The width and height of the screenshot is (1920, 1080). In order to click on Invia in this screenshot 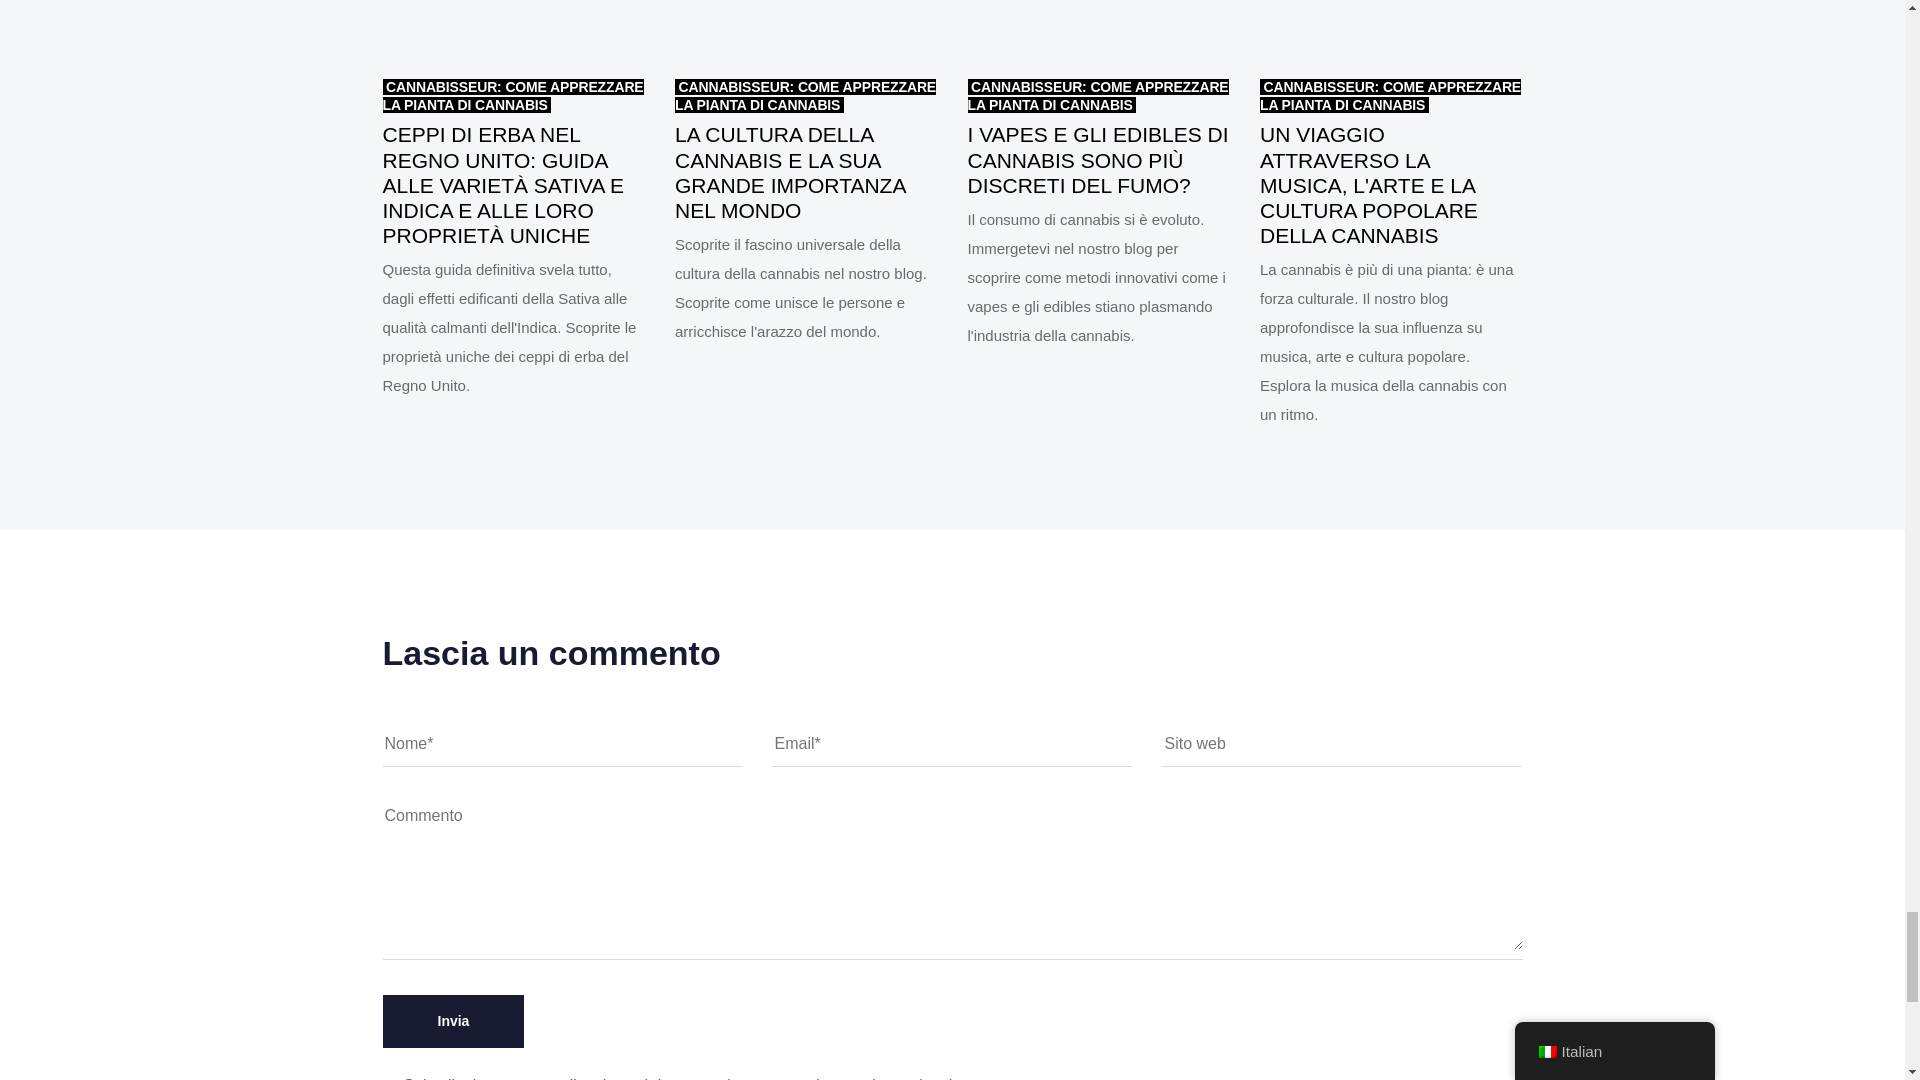, I will do `click(453, 1020)`.